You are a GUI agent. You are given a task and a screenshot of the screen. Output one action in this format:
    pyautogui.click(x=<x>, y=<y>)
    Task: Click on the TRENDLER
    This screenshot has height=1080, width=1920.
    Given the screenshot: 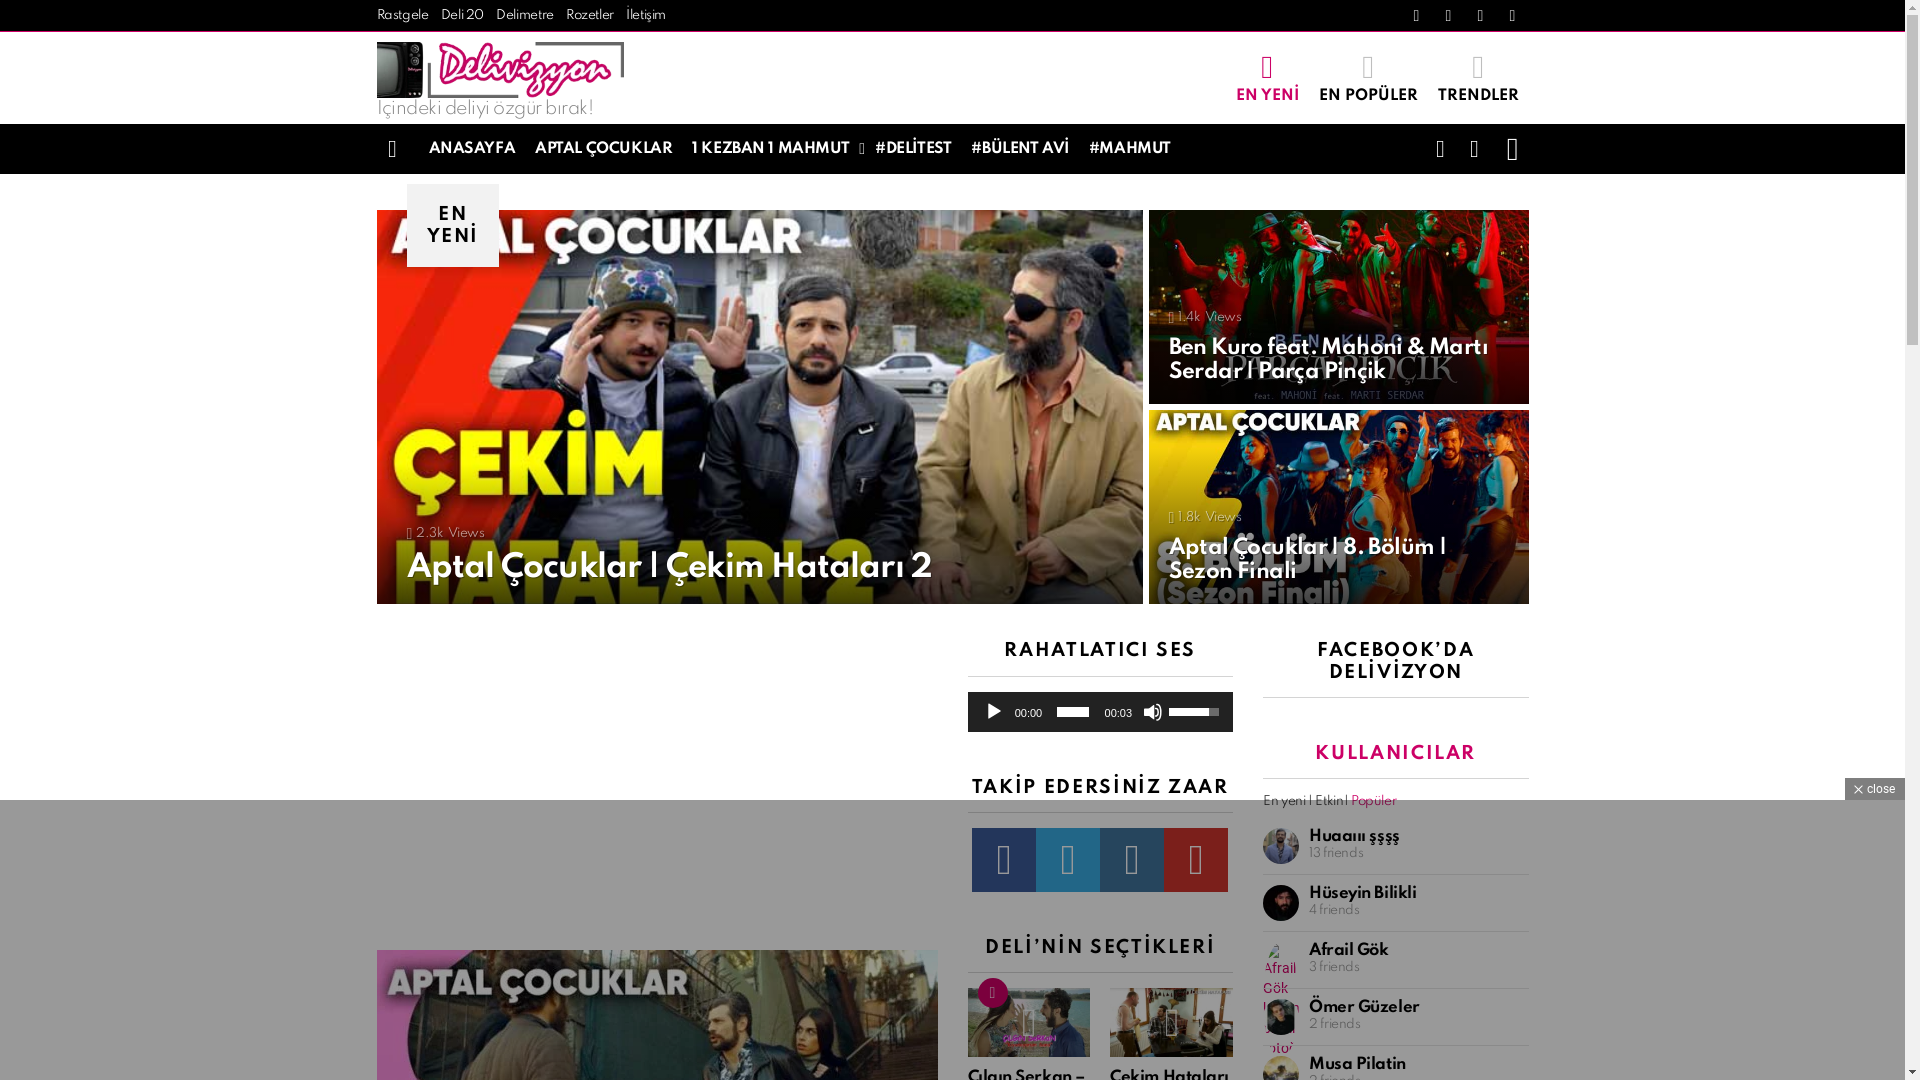 What is the action you would take?
    pyautogui.click(x=1478, y=78)
    